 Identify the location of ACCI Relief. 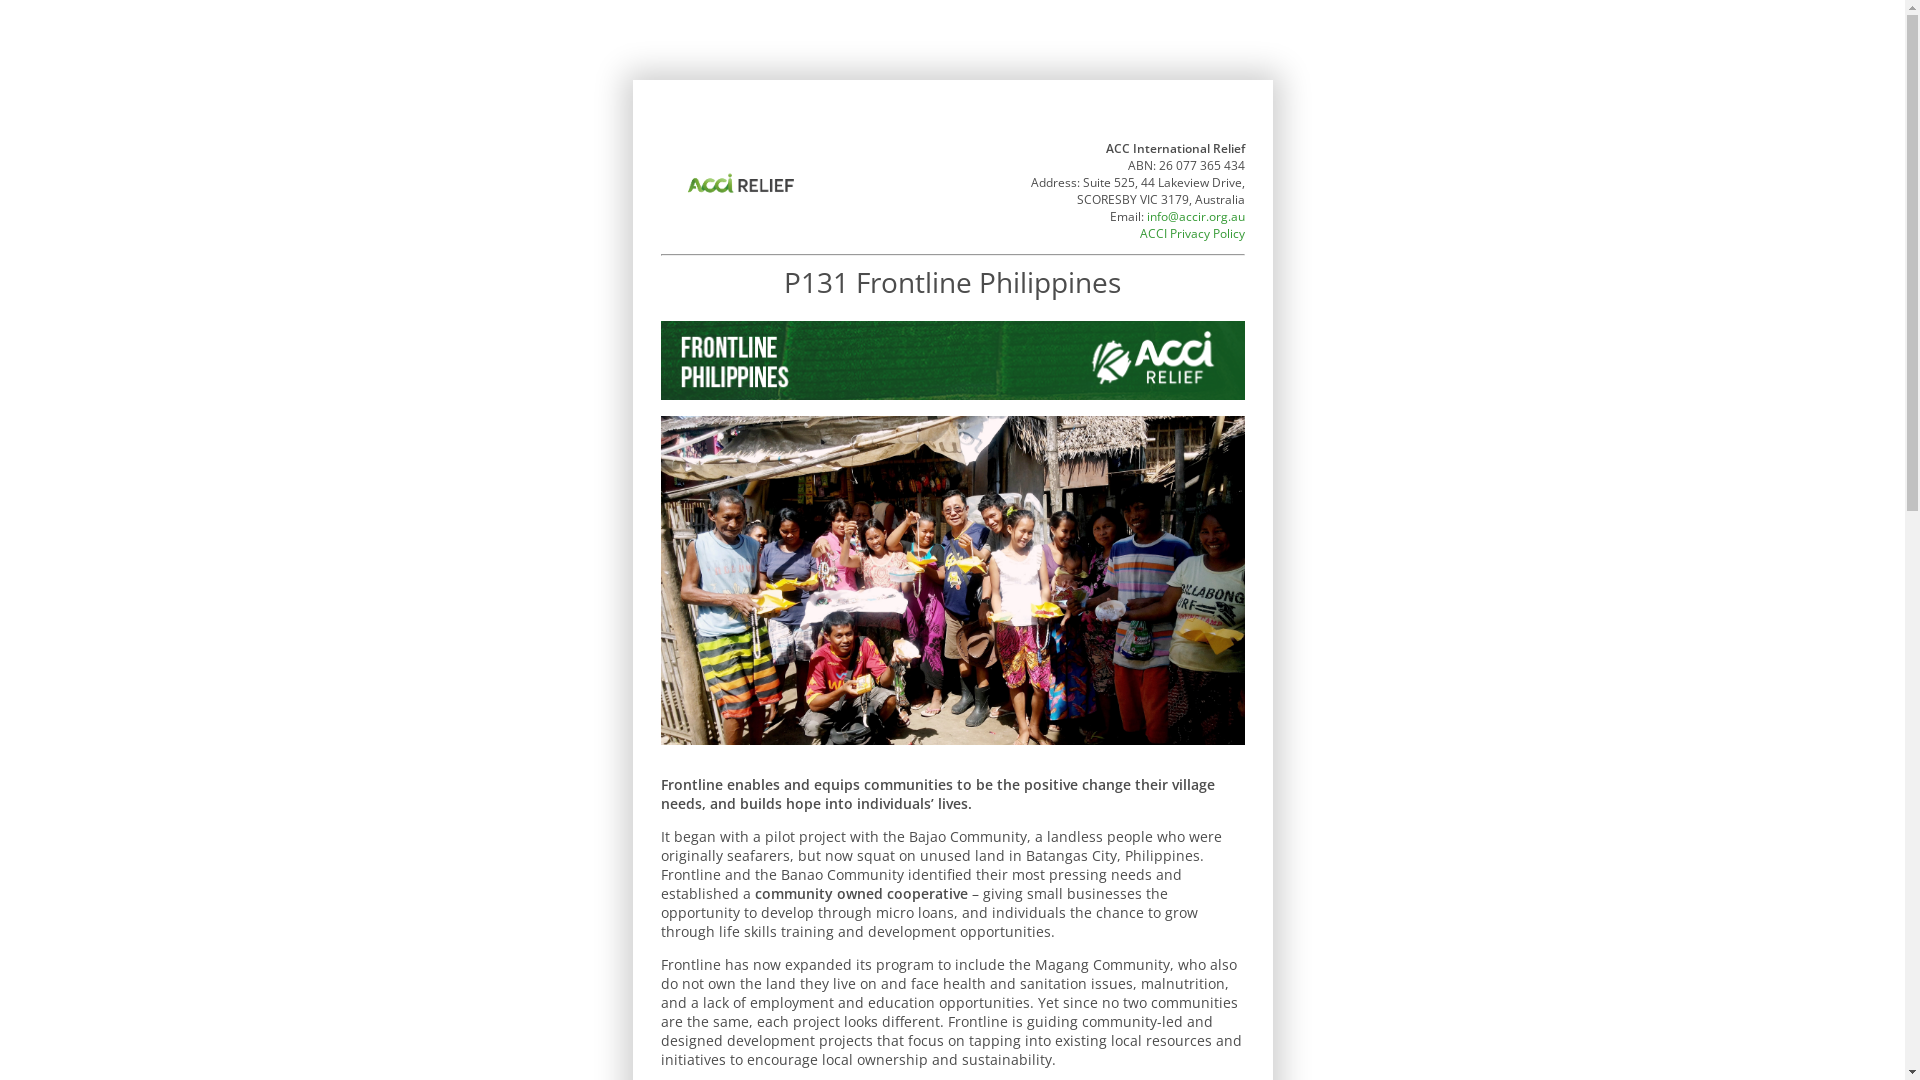
(740, 185).